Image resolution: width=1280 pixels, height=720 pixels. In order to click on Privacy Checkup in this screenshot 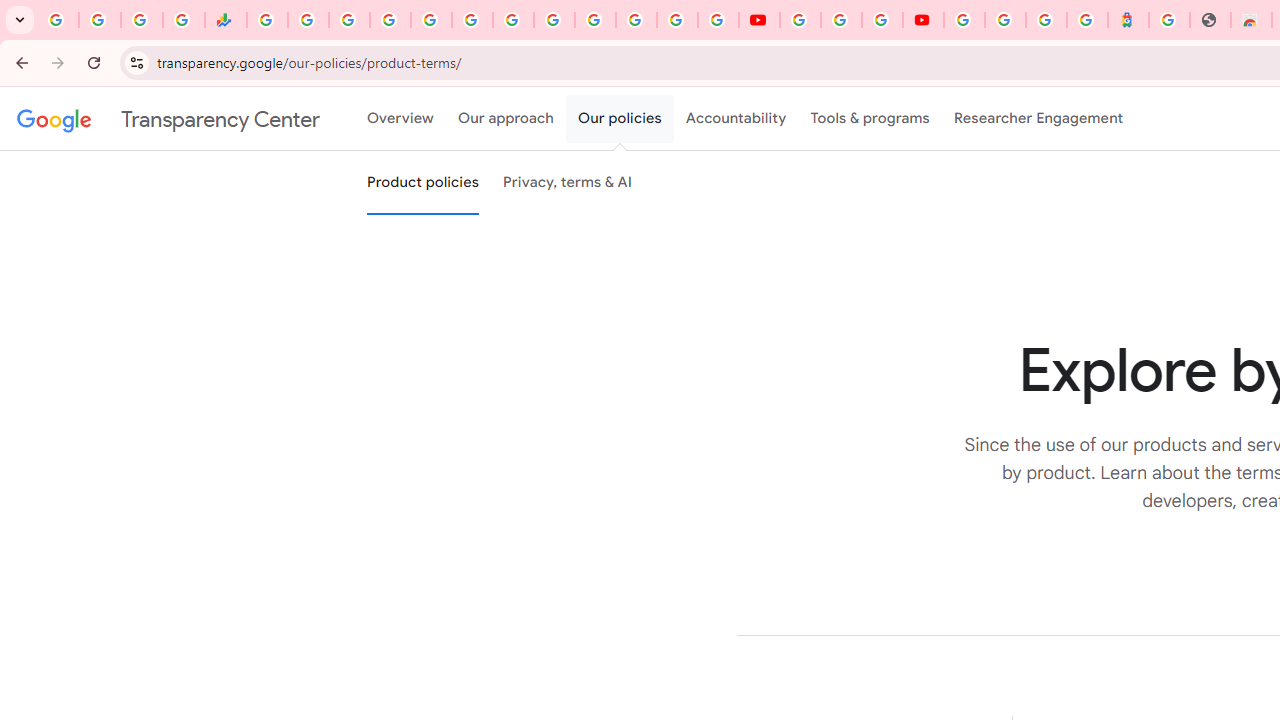, I will do `click(718, 20)`.